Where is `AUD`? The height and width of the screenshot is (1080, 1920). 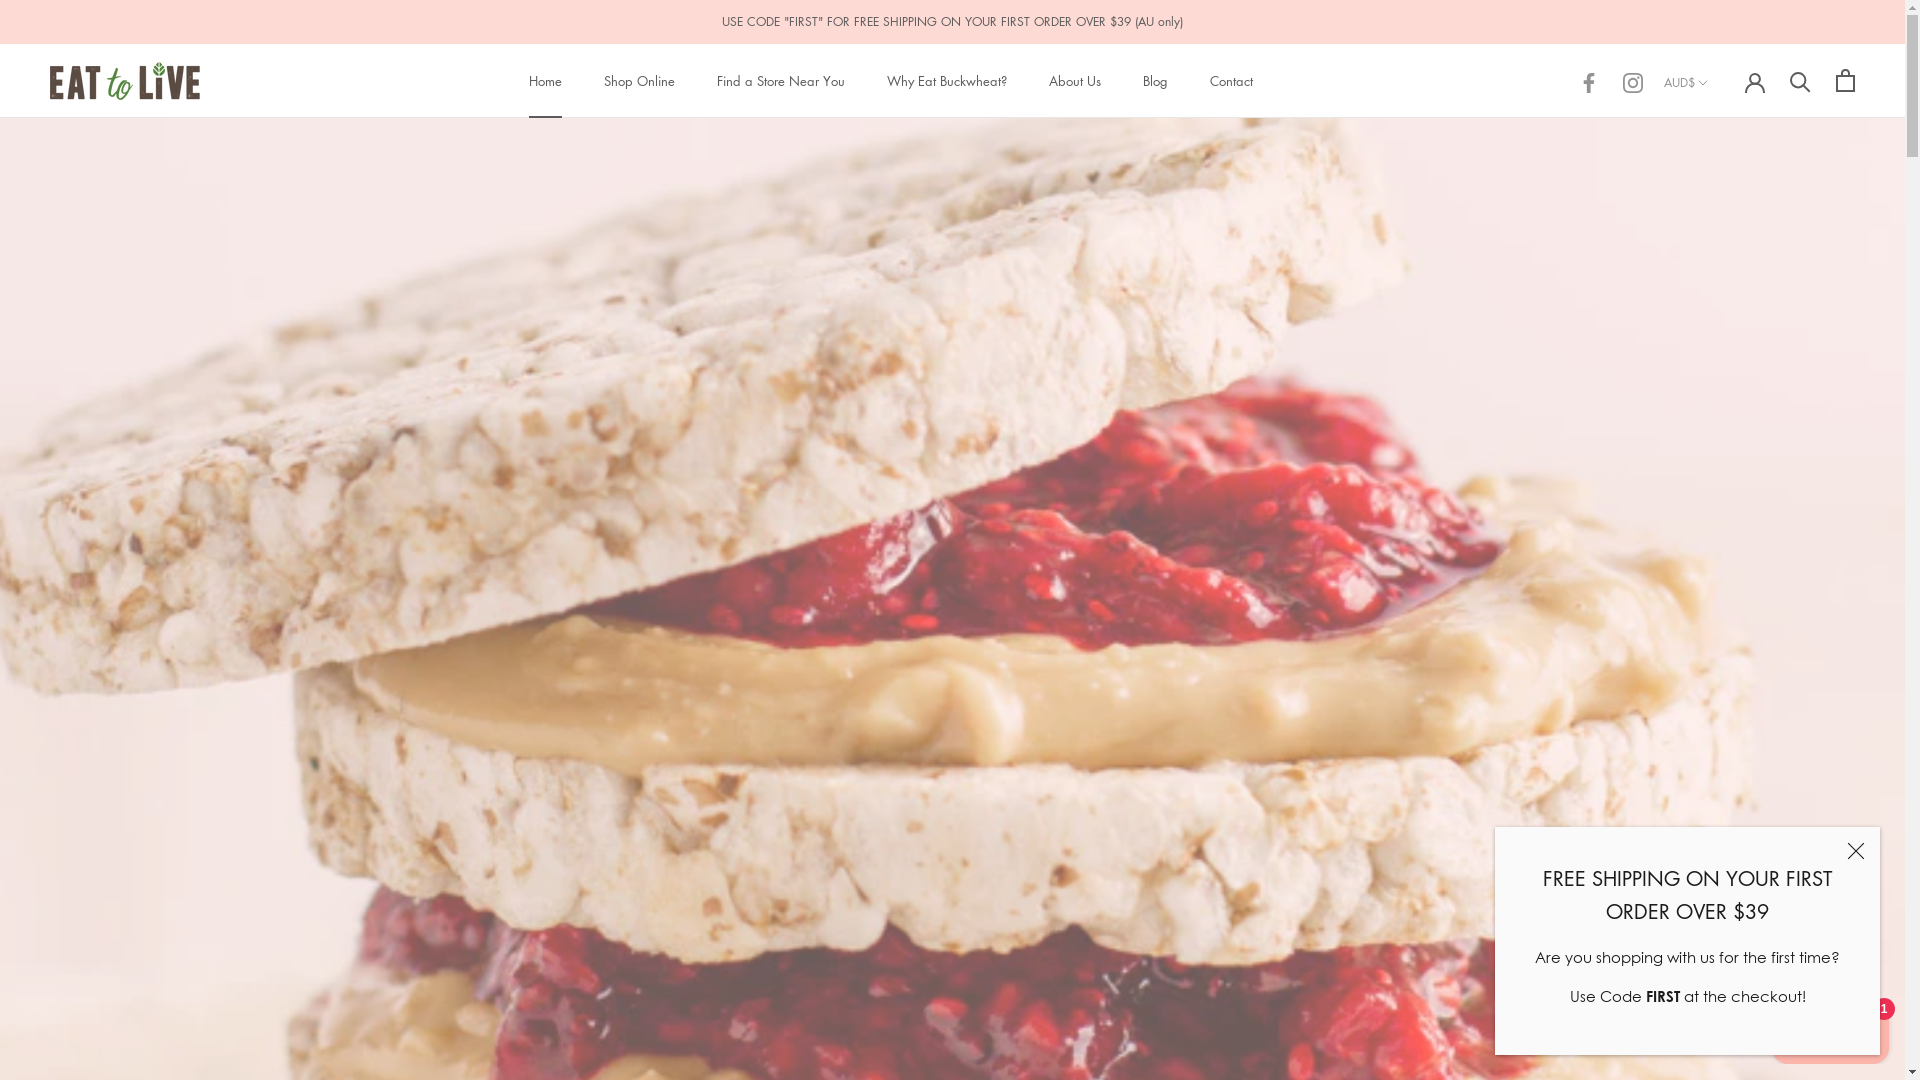
AUD is located at coordinates (1723, 277).